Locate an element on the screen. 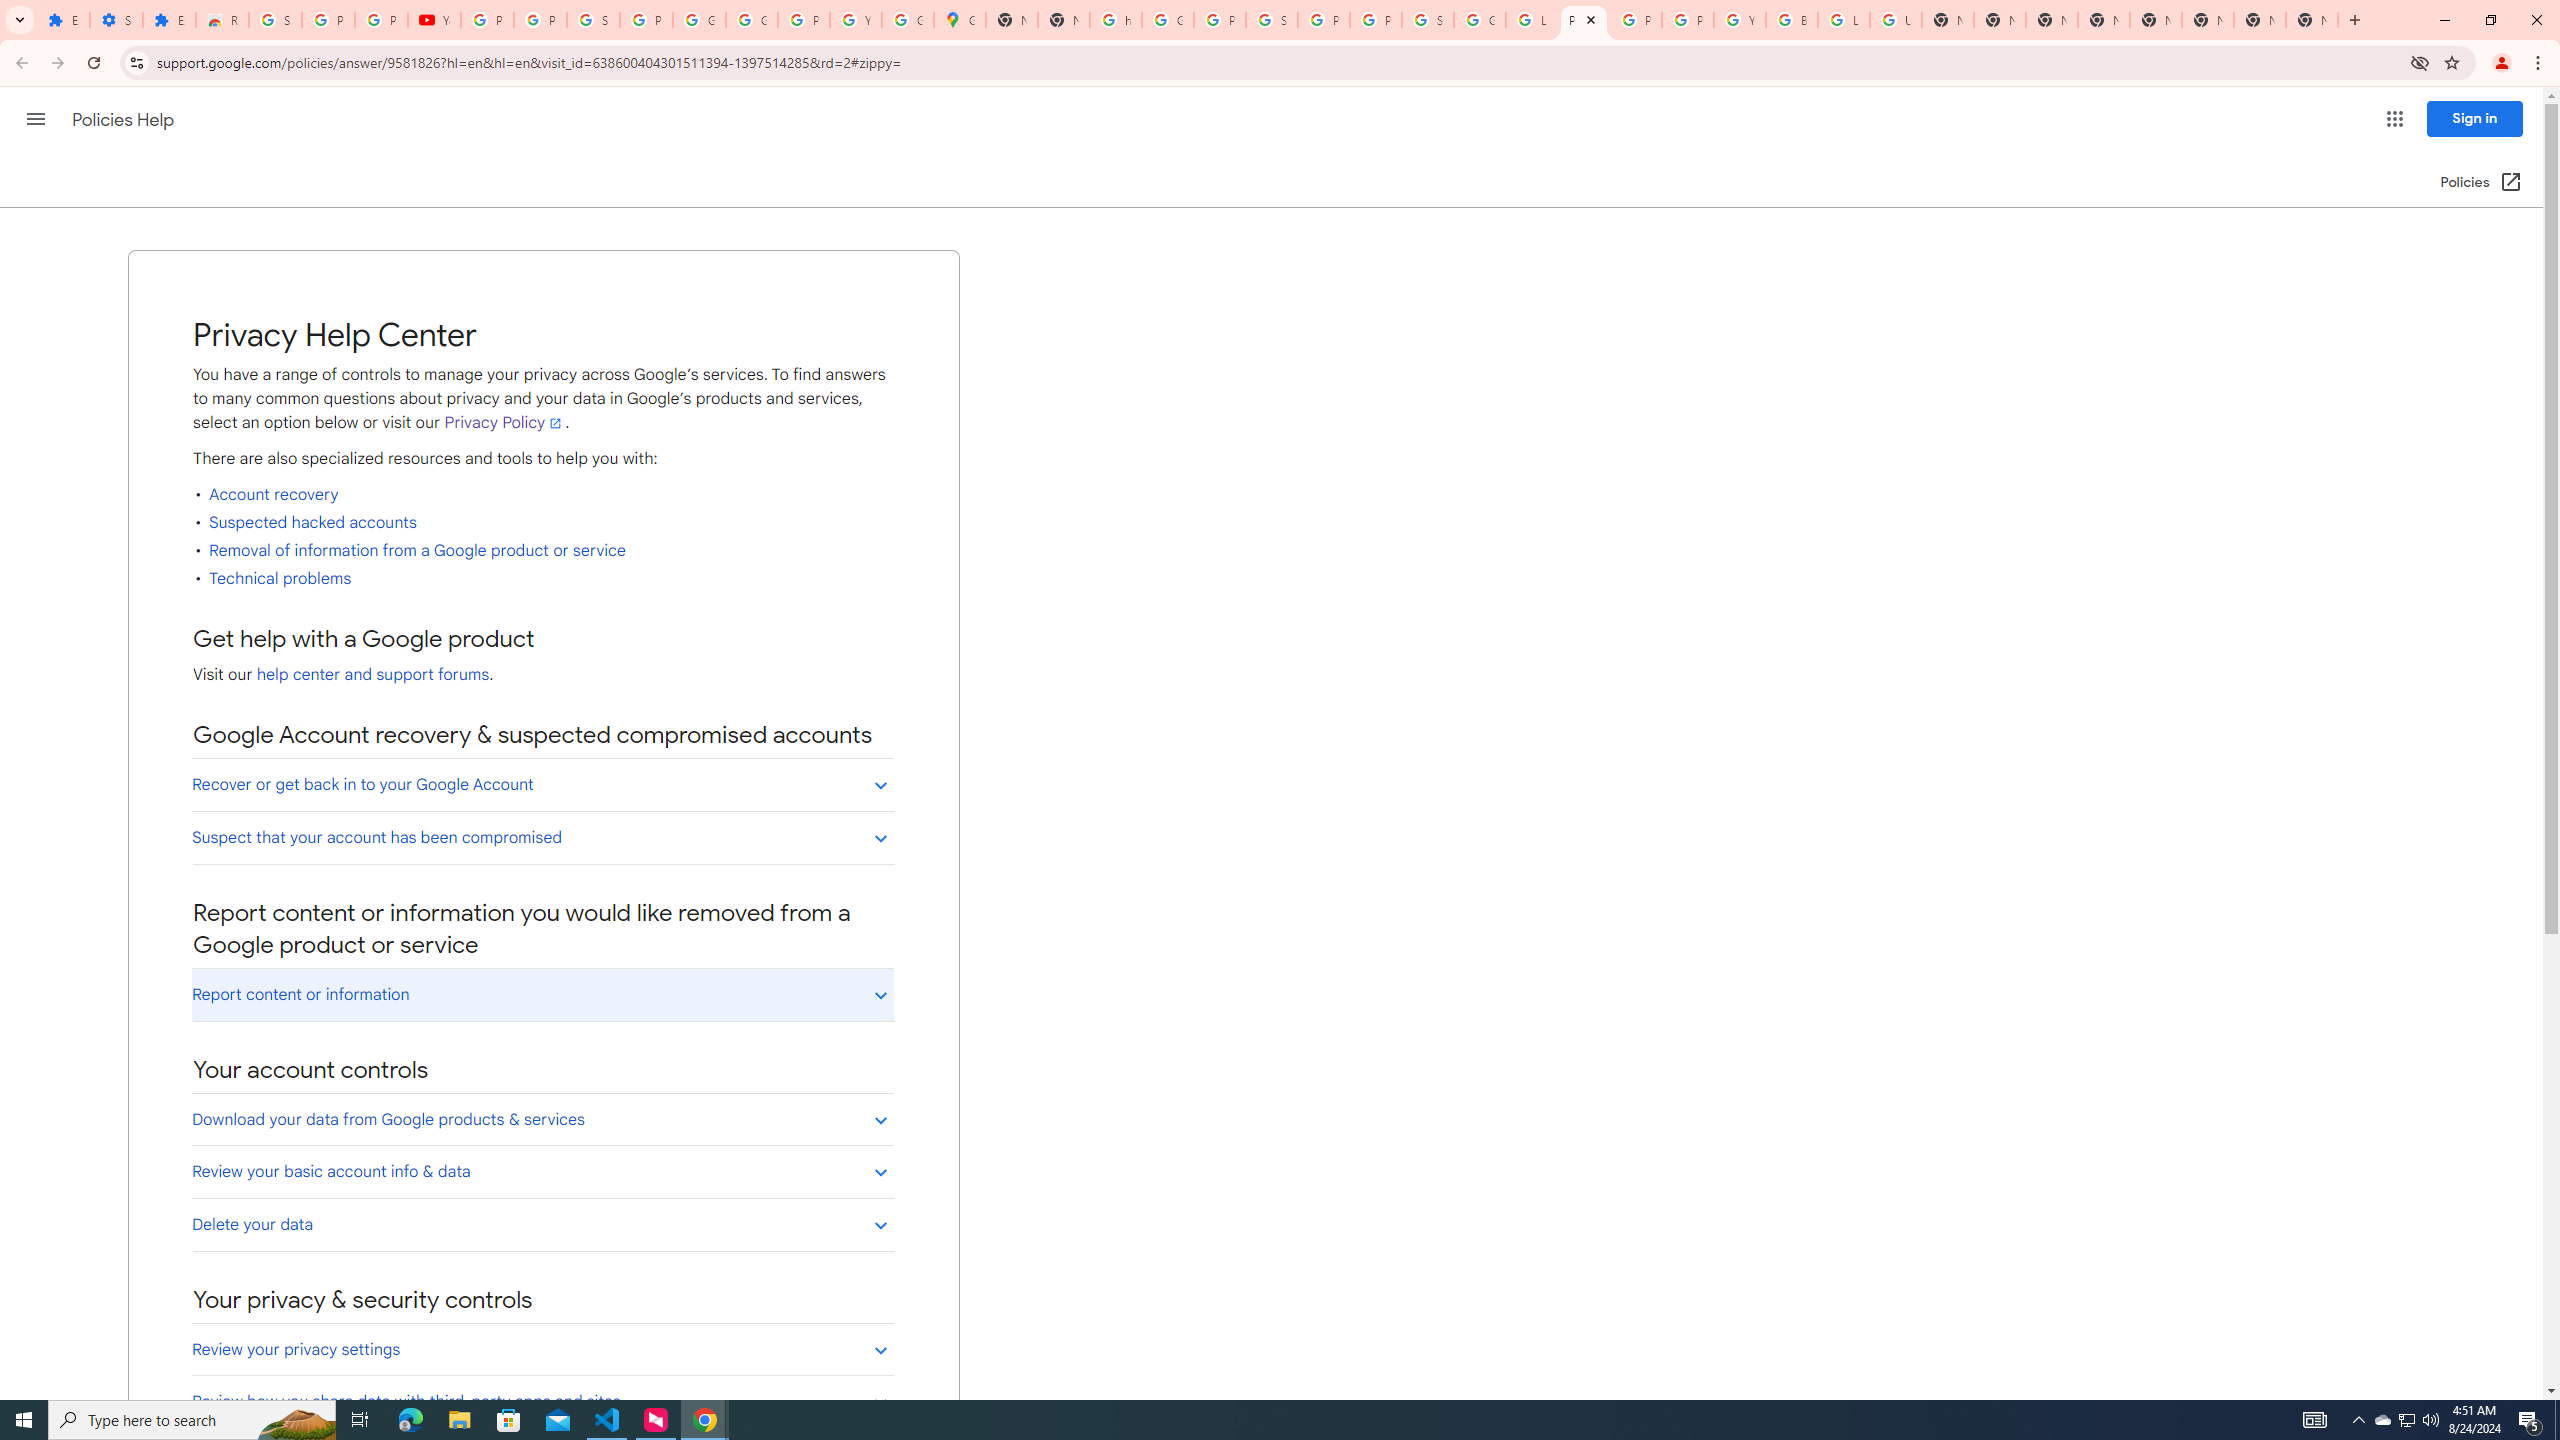 The height and width of the screenshot is (1440, 2560). Google Maps is located at coordinates (960, 20).